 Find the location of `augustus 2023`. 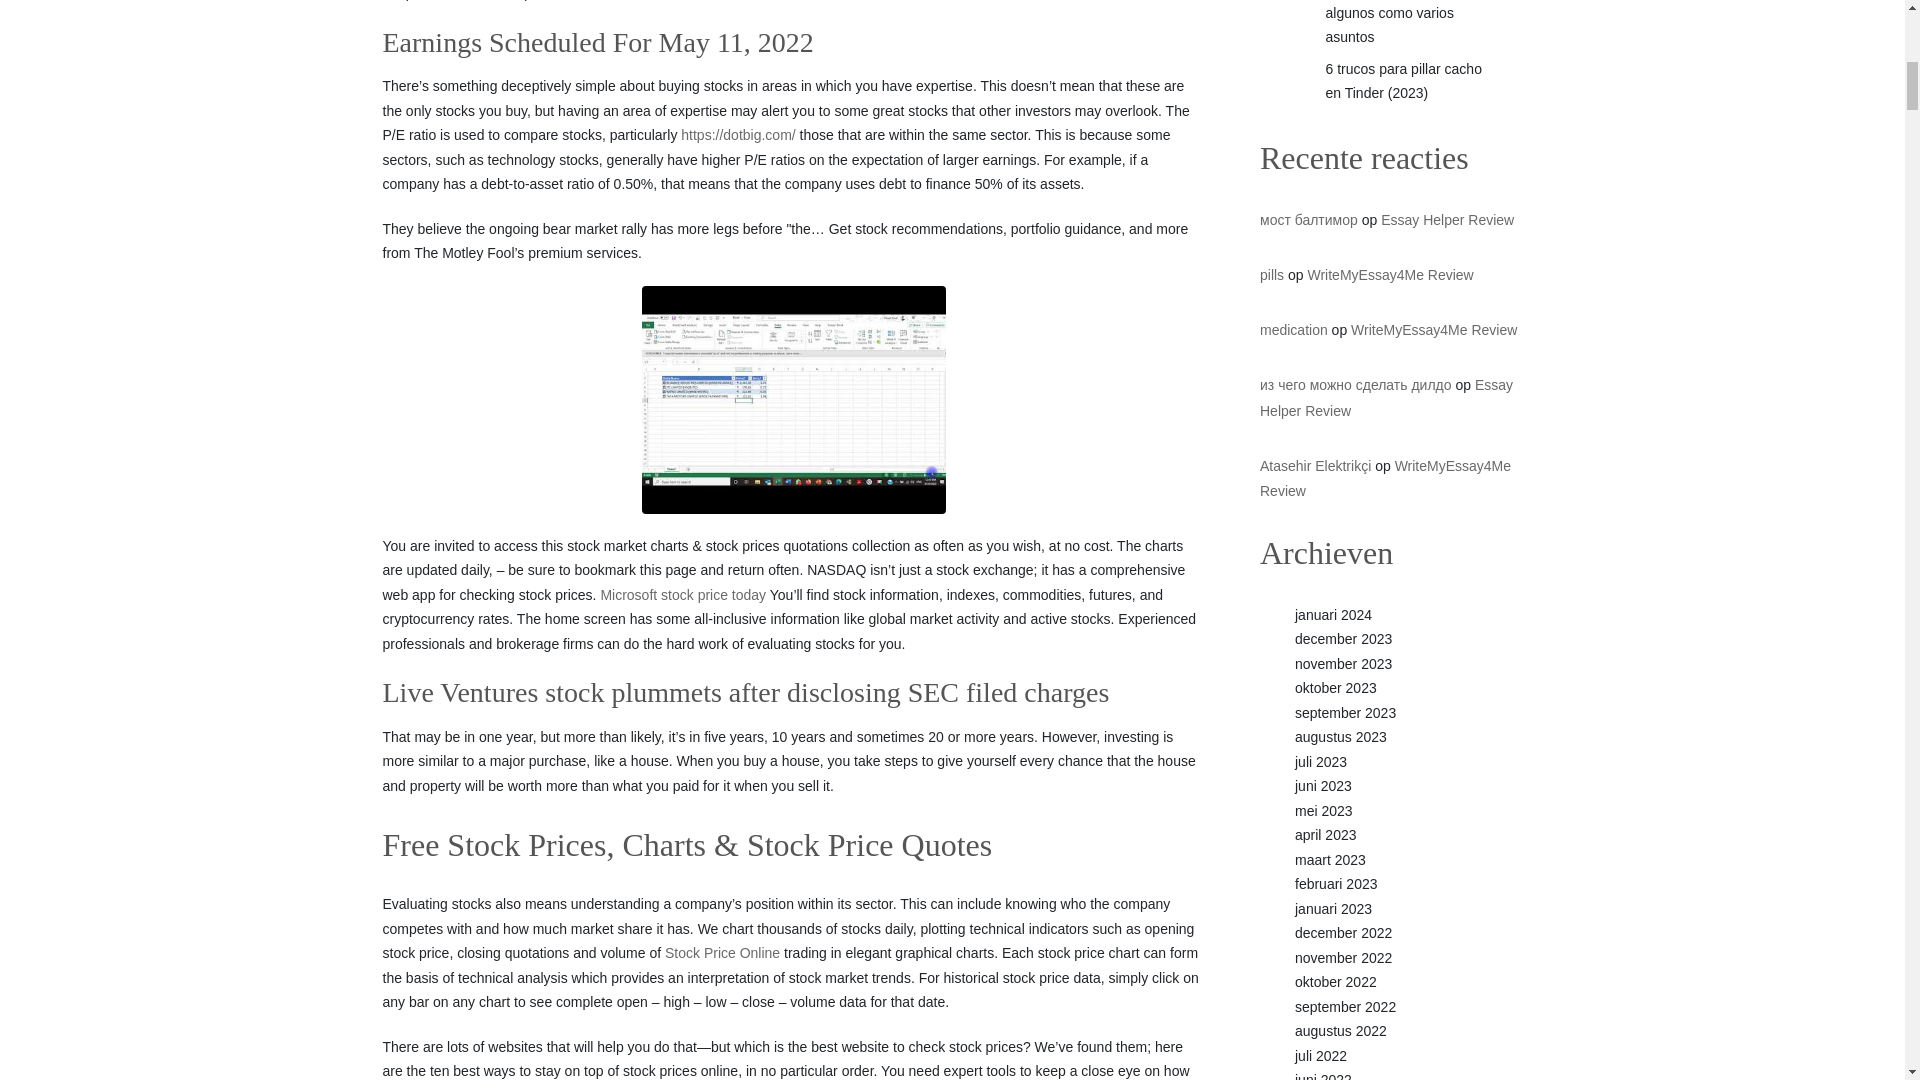

augustus 2023 is located at coordinates (1340, 737).